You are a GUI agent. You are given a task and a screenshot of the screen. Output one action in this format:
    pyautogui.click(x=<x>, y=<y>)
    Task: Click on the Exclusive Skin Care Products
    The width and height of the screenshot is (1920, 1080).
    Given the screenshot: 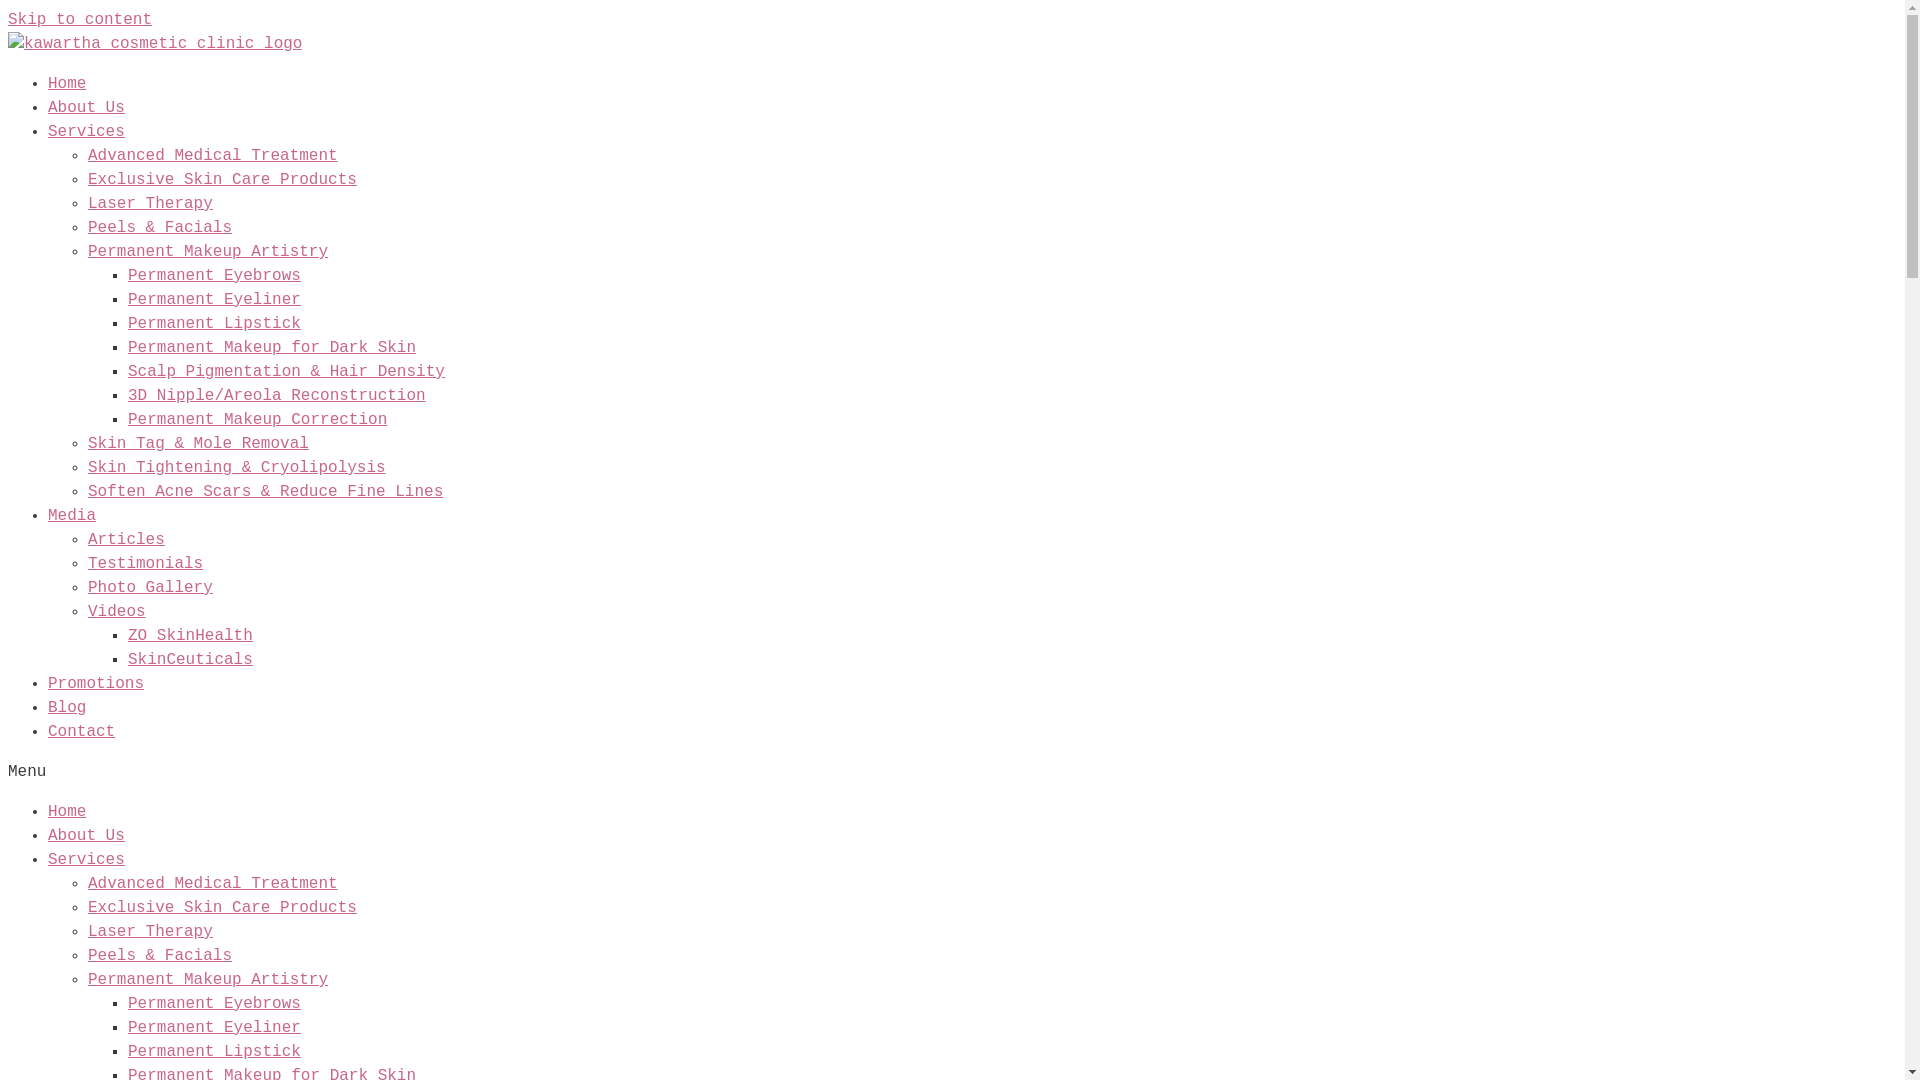 What is the action you would take?
    pyautogui.click(x=222, y=180)
    